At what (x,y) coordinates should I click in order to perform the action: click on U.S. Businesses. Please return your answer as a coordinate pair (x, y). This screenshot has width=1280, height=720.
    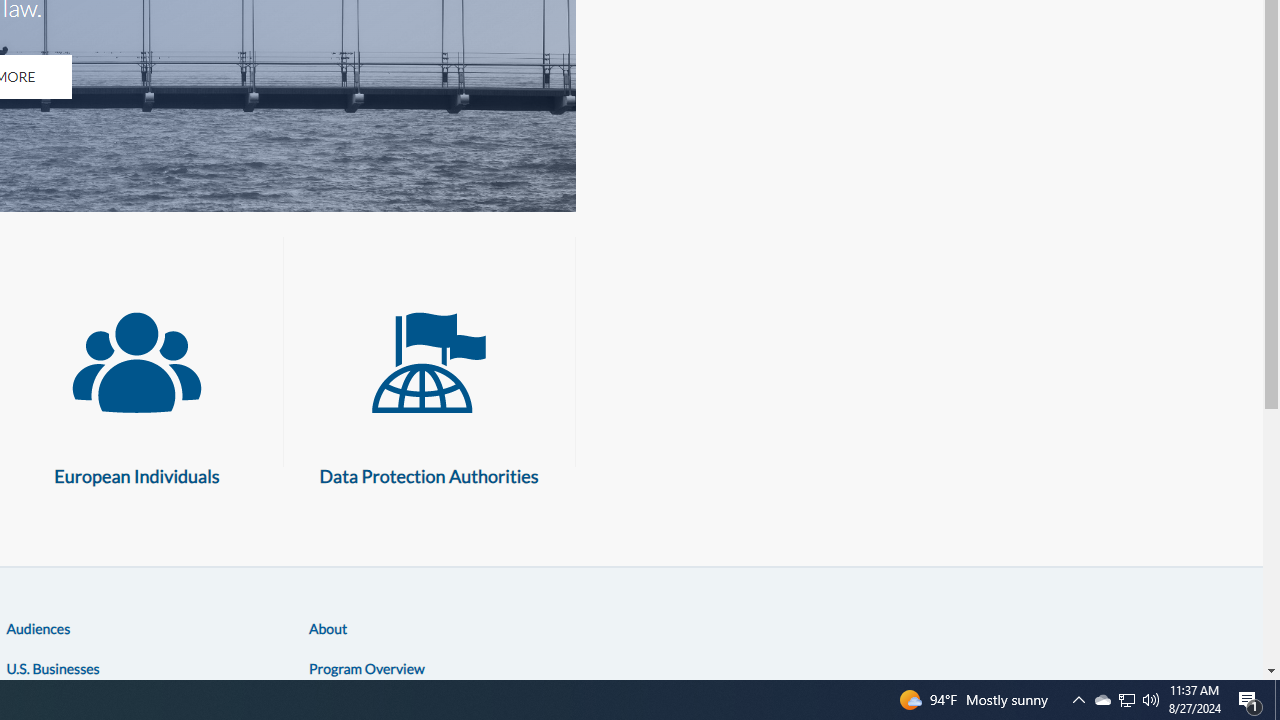
    Looking at the image, I should click on (52, 667).